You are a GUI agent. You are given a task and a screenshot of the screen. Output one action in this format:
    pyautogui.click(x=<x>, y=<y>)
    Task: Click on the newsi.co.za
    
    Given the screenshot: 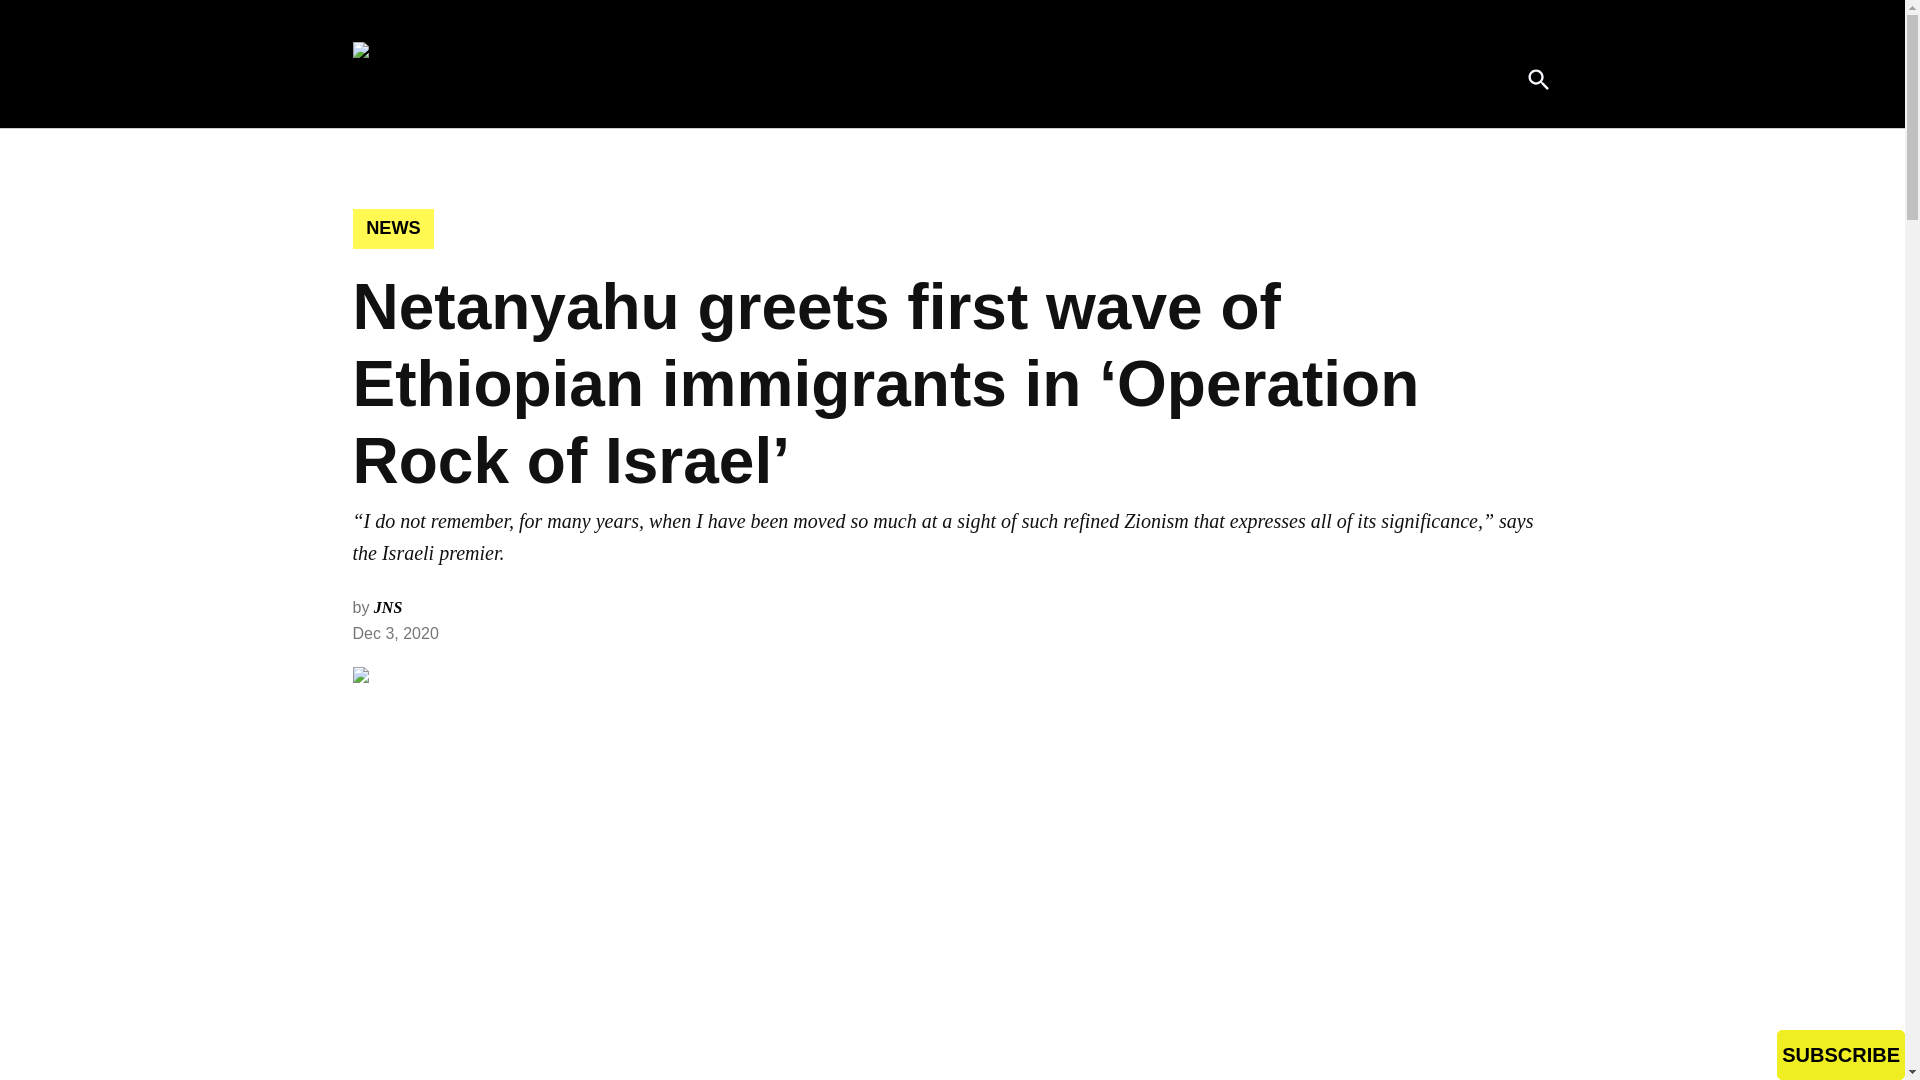 What is the action you would take?
    pyautogui.click(x=702, y=92)
    